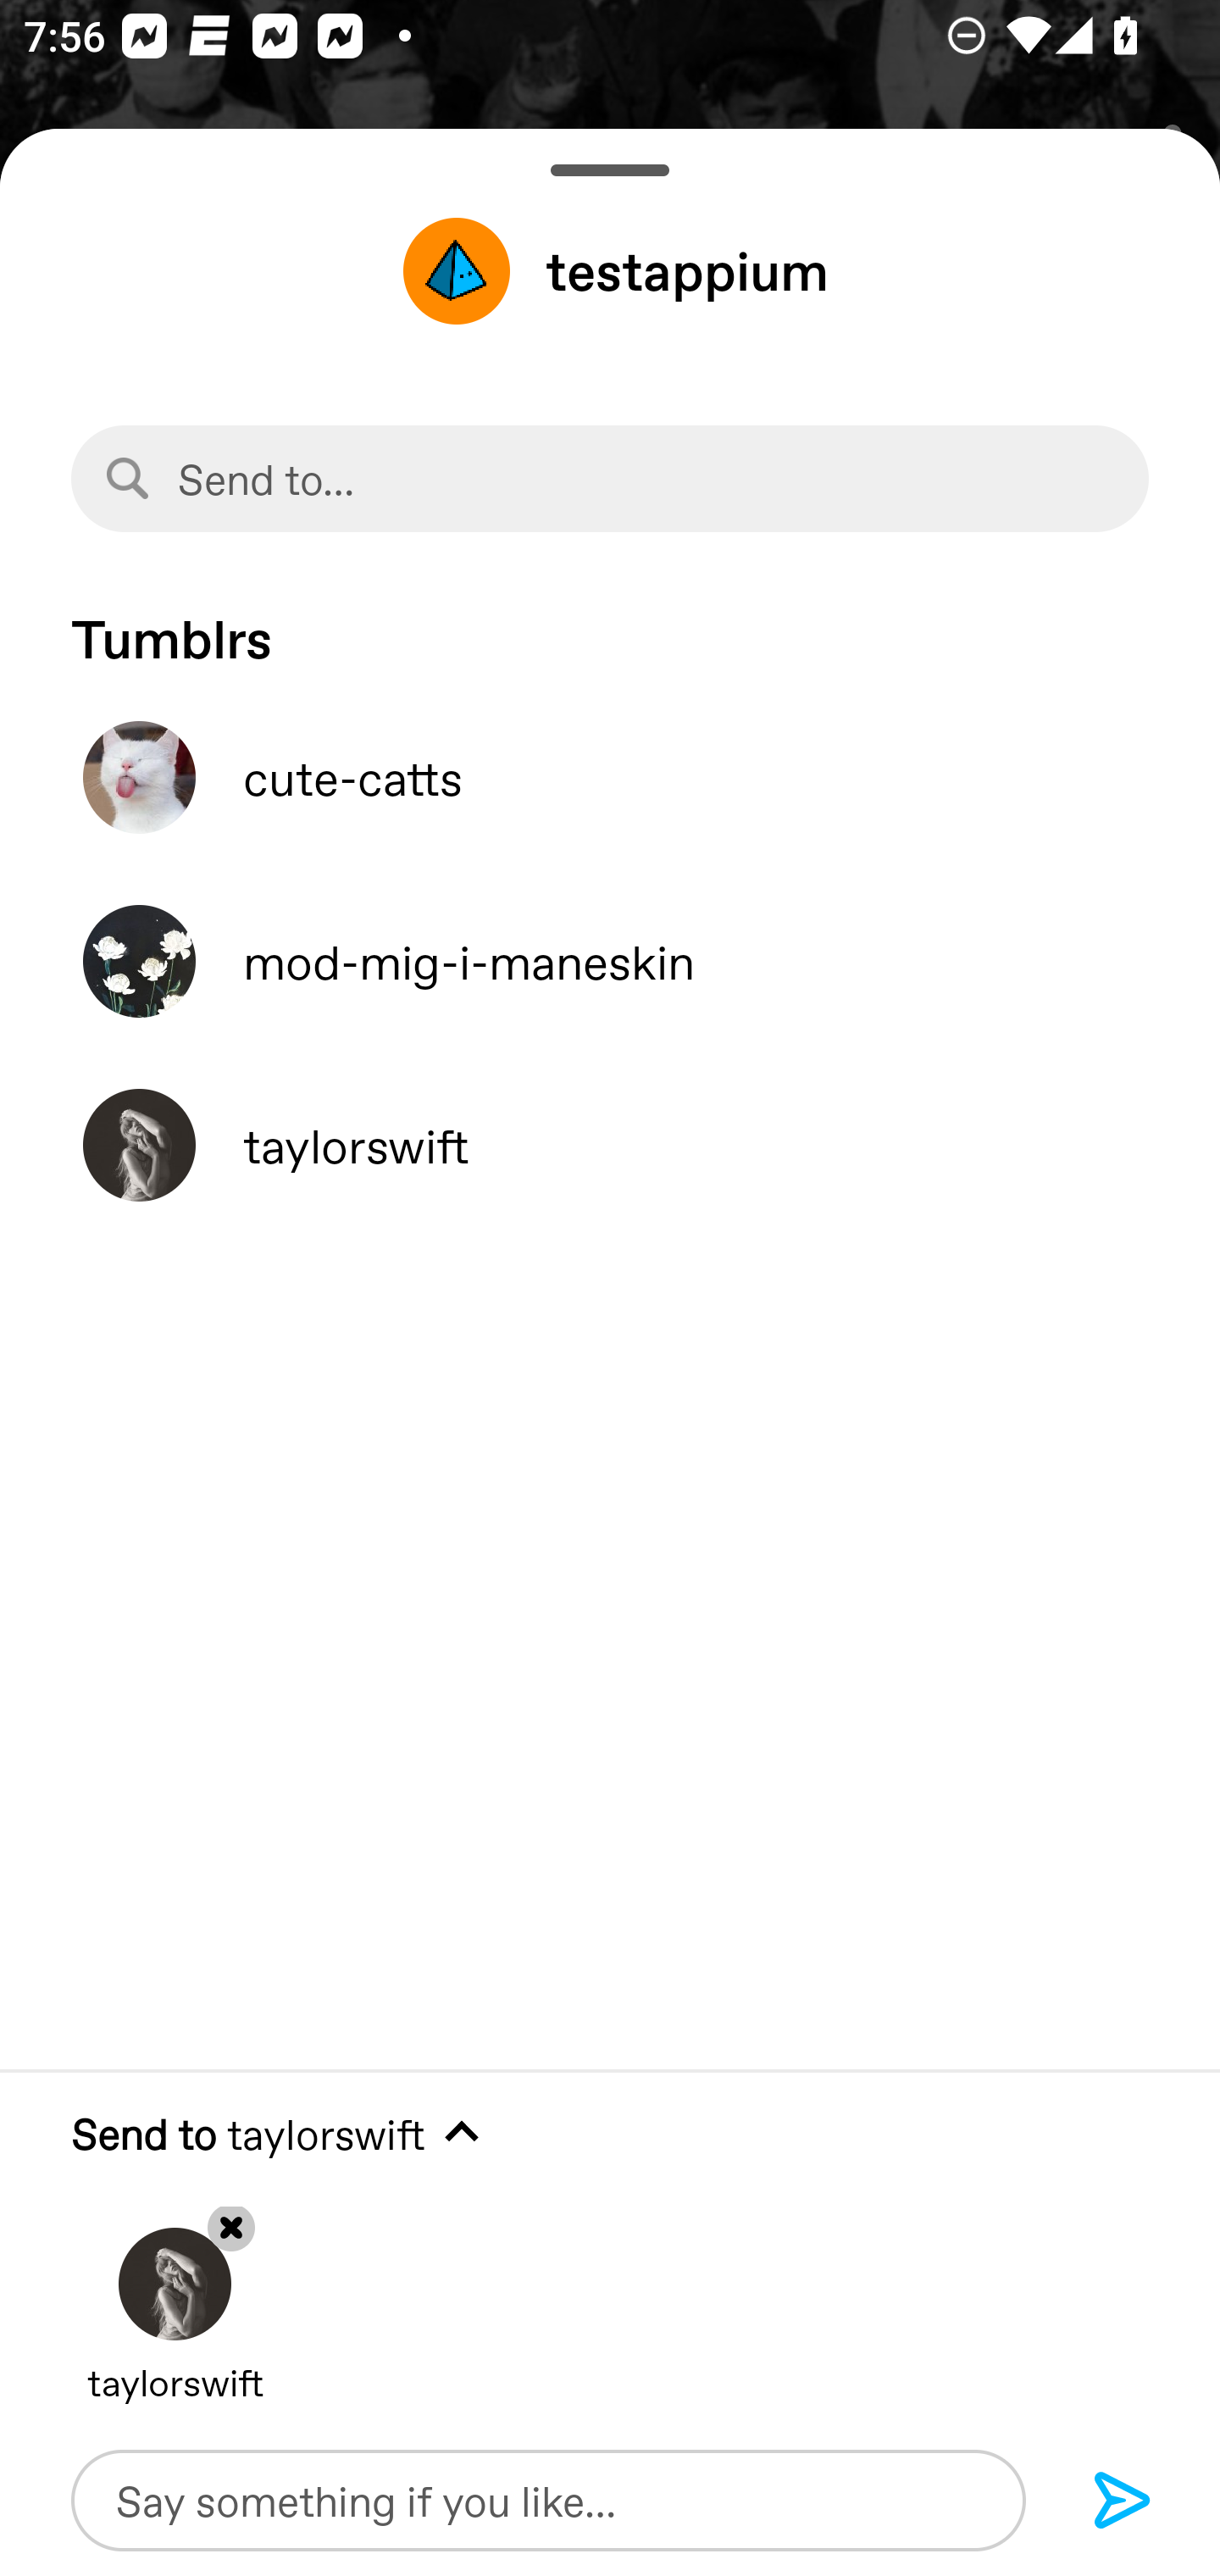  I want to click on Tumblrs, so click(610, 623).